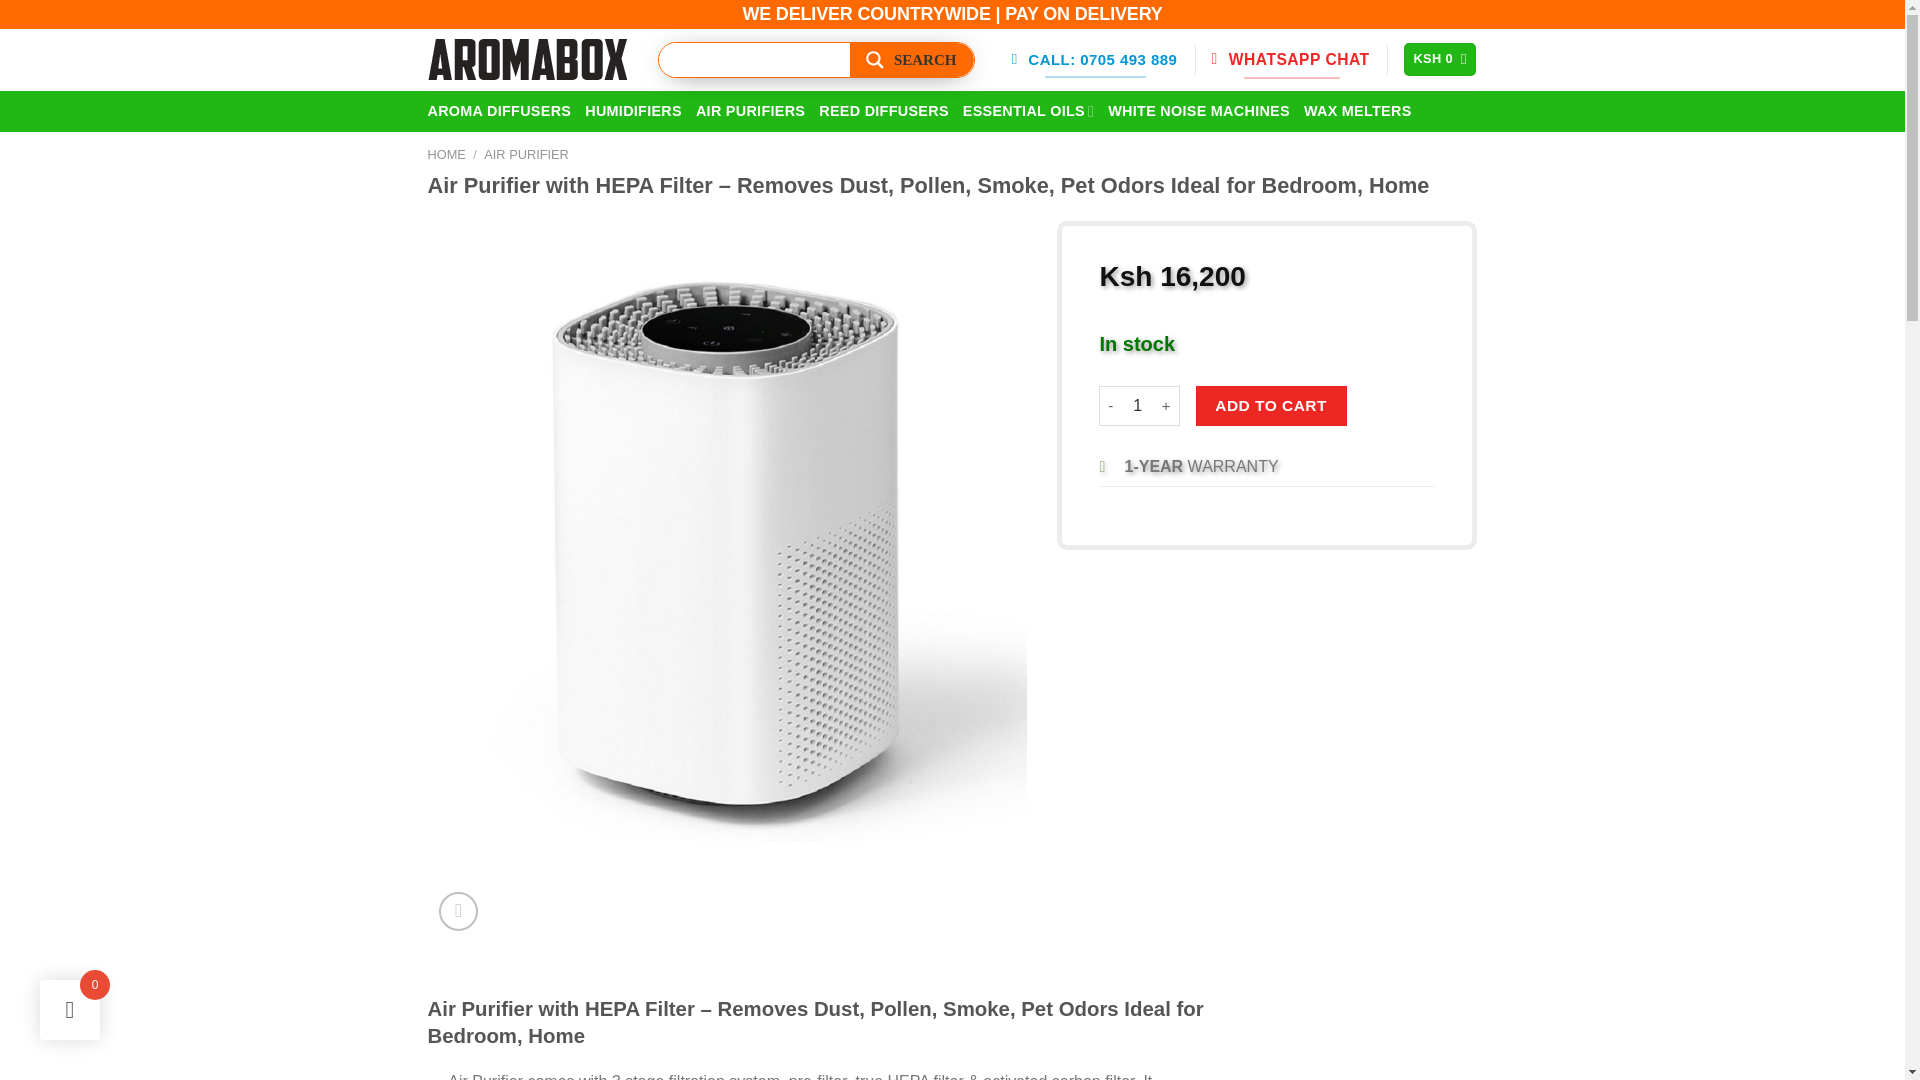 Image resolution: width=1920 pixels, height=1080 pixels. Describe the element at coordinates (750, 110) in the screenshot. I see `AIR PURIFIERS` at that location.